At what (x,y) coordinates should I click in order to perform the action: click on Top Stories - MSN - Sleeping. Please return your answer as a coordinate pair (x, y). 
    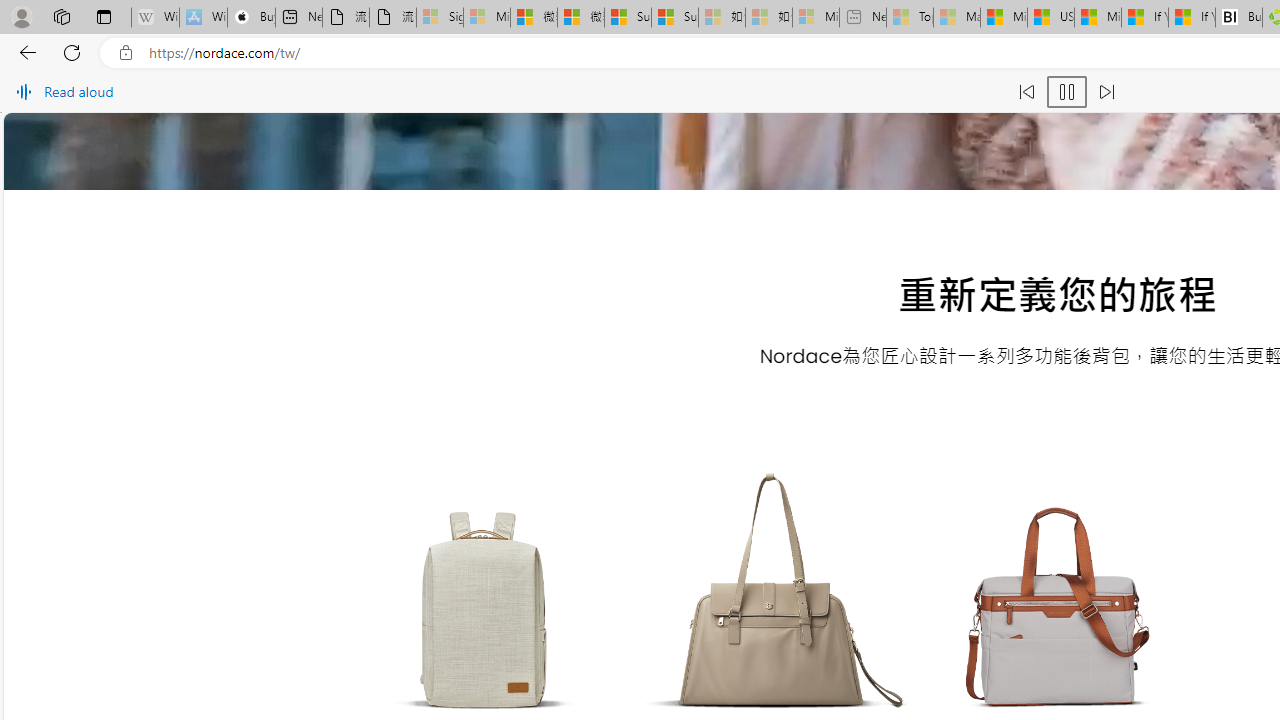
    Looking at the image, I should click on (910, 18).